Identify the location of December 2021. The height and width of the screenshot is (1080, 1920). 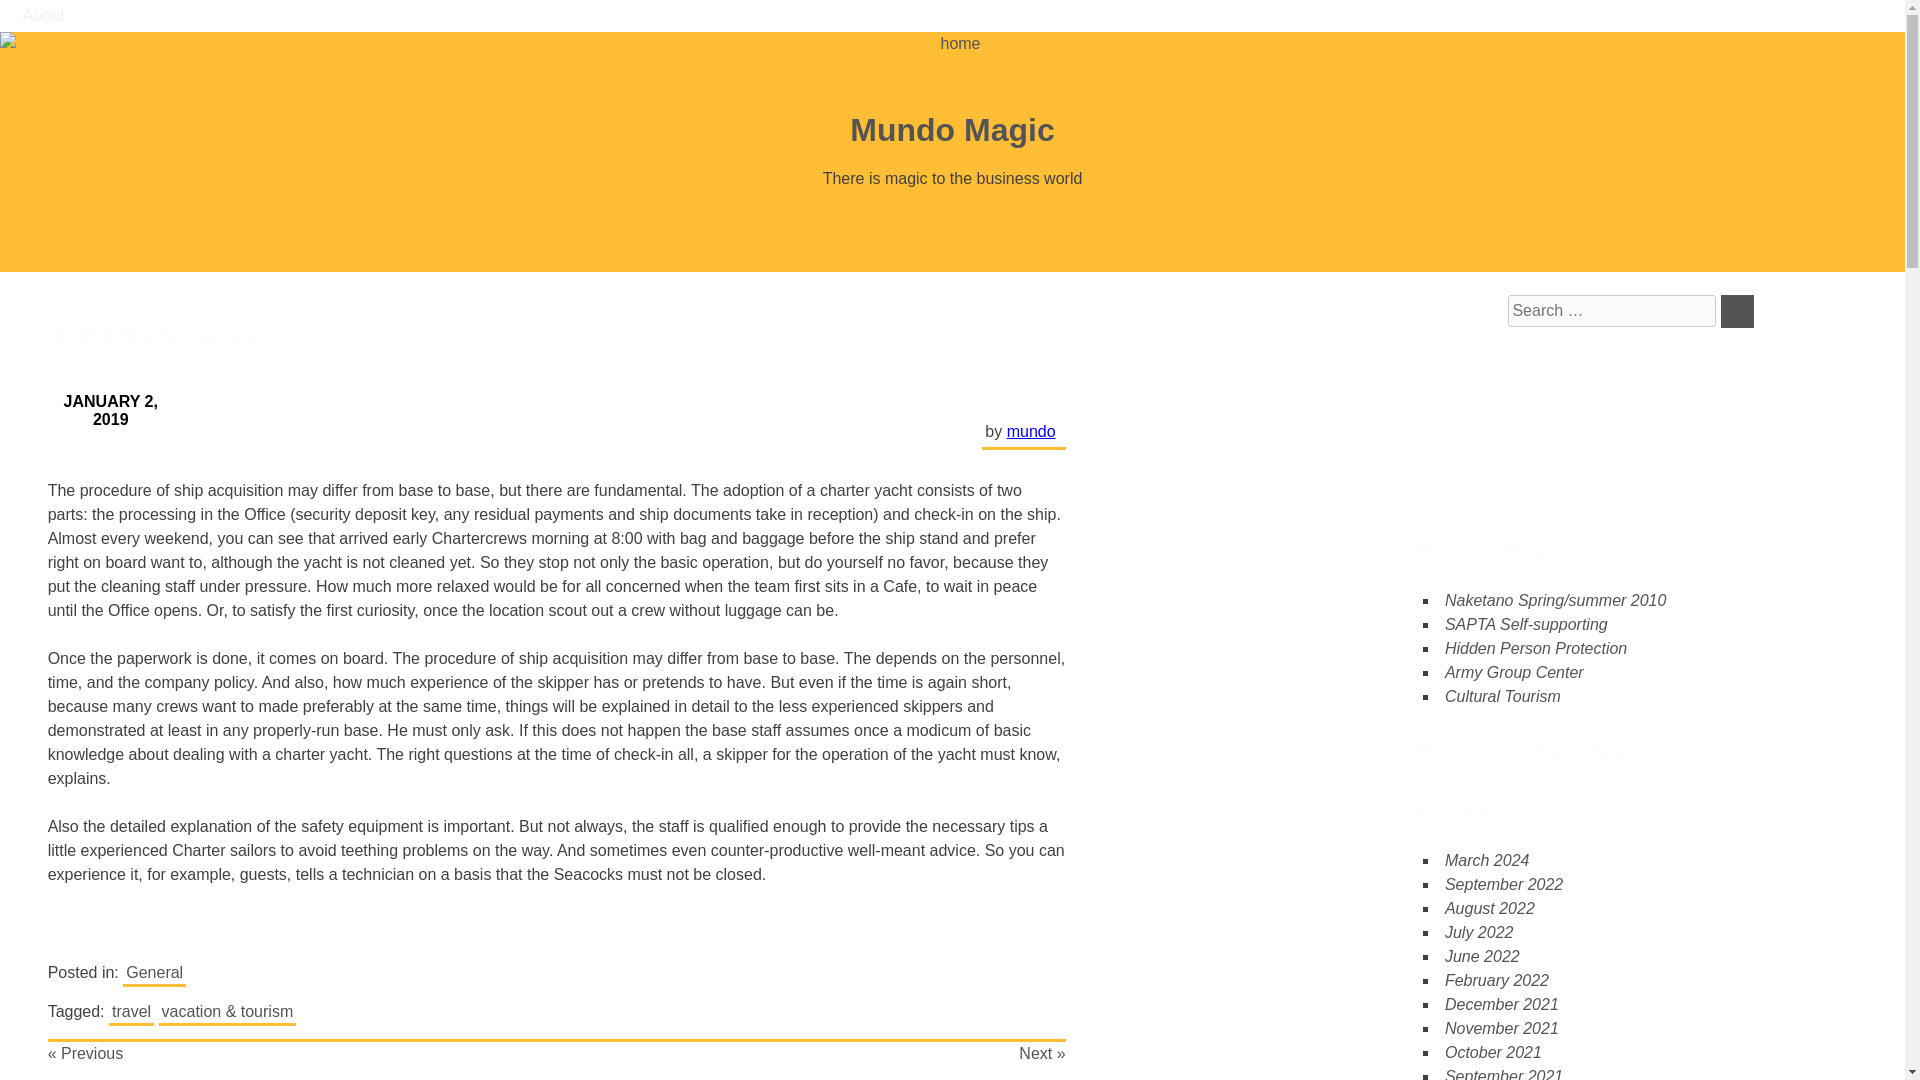
(1502, 1004).